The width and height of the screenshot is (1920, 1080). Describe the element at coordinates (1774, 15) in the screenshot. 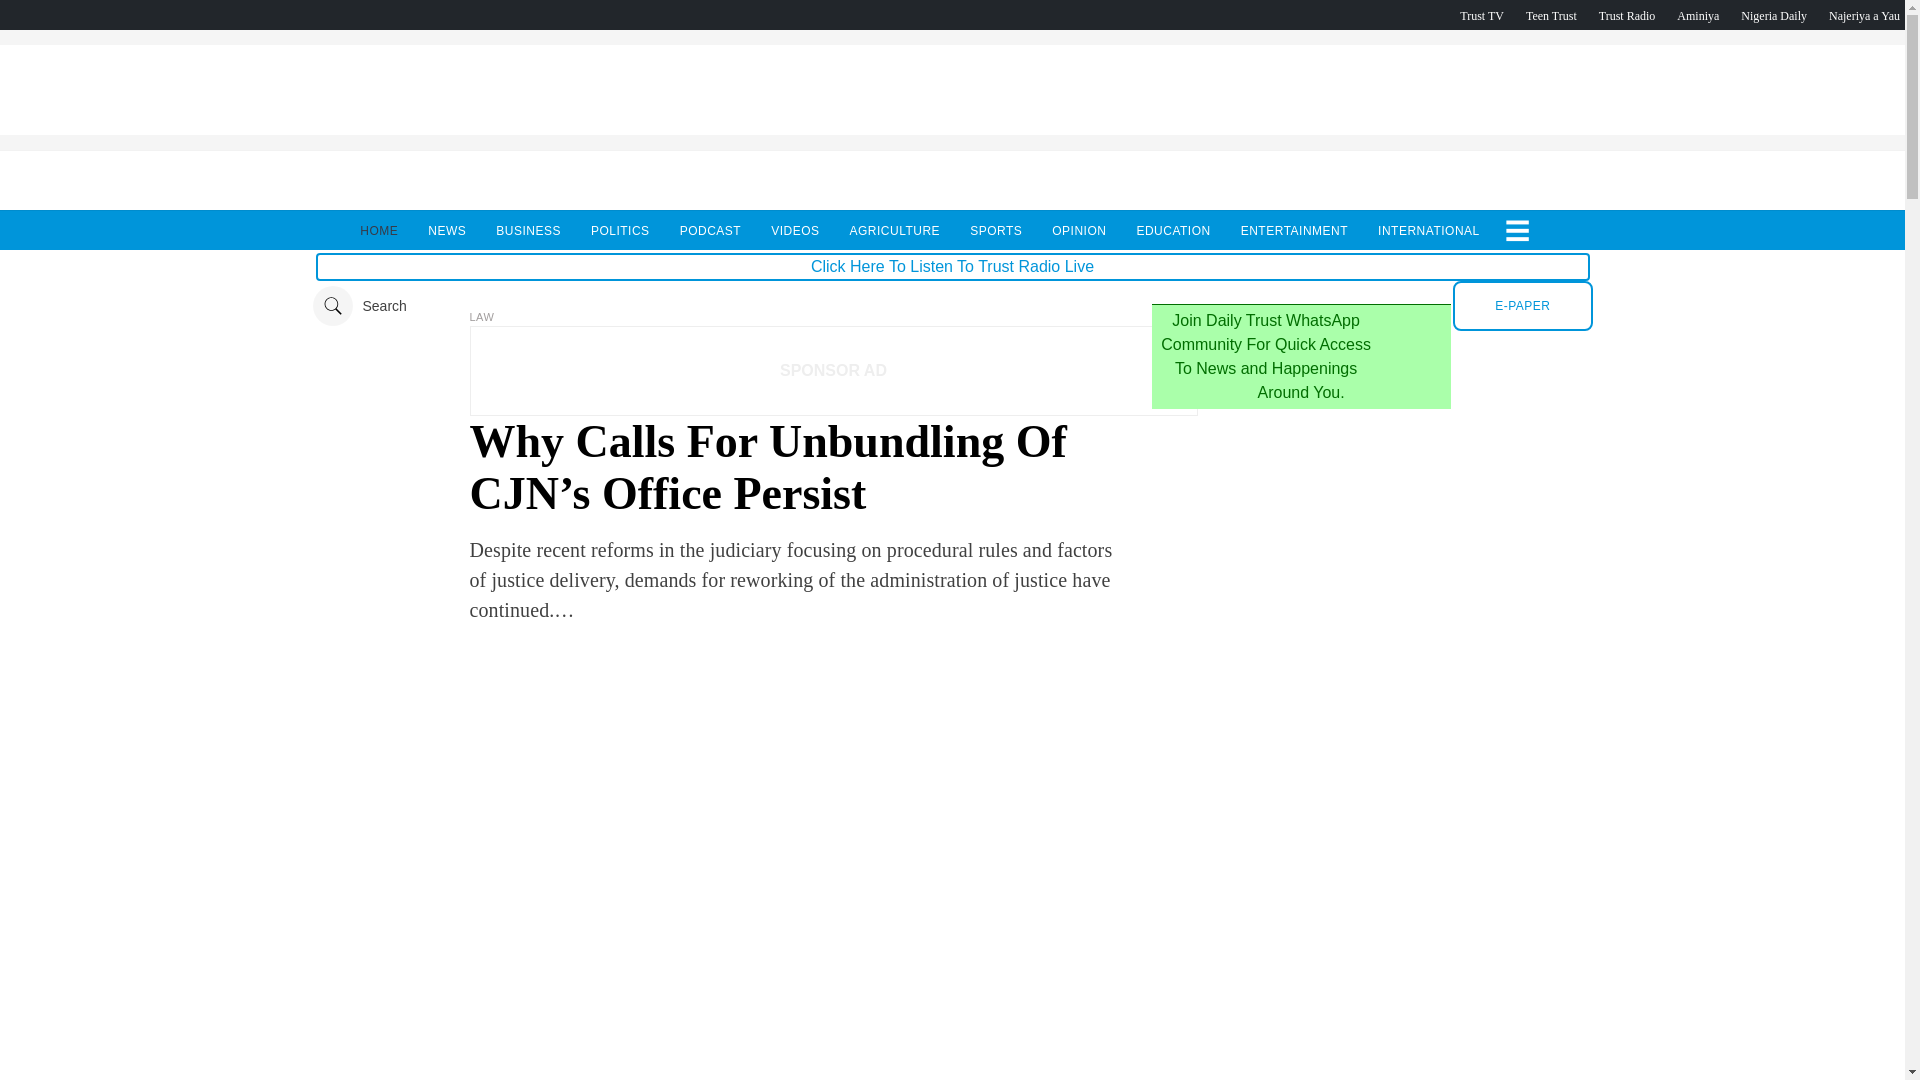

I see `Nigeria Daily` at that location.